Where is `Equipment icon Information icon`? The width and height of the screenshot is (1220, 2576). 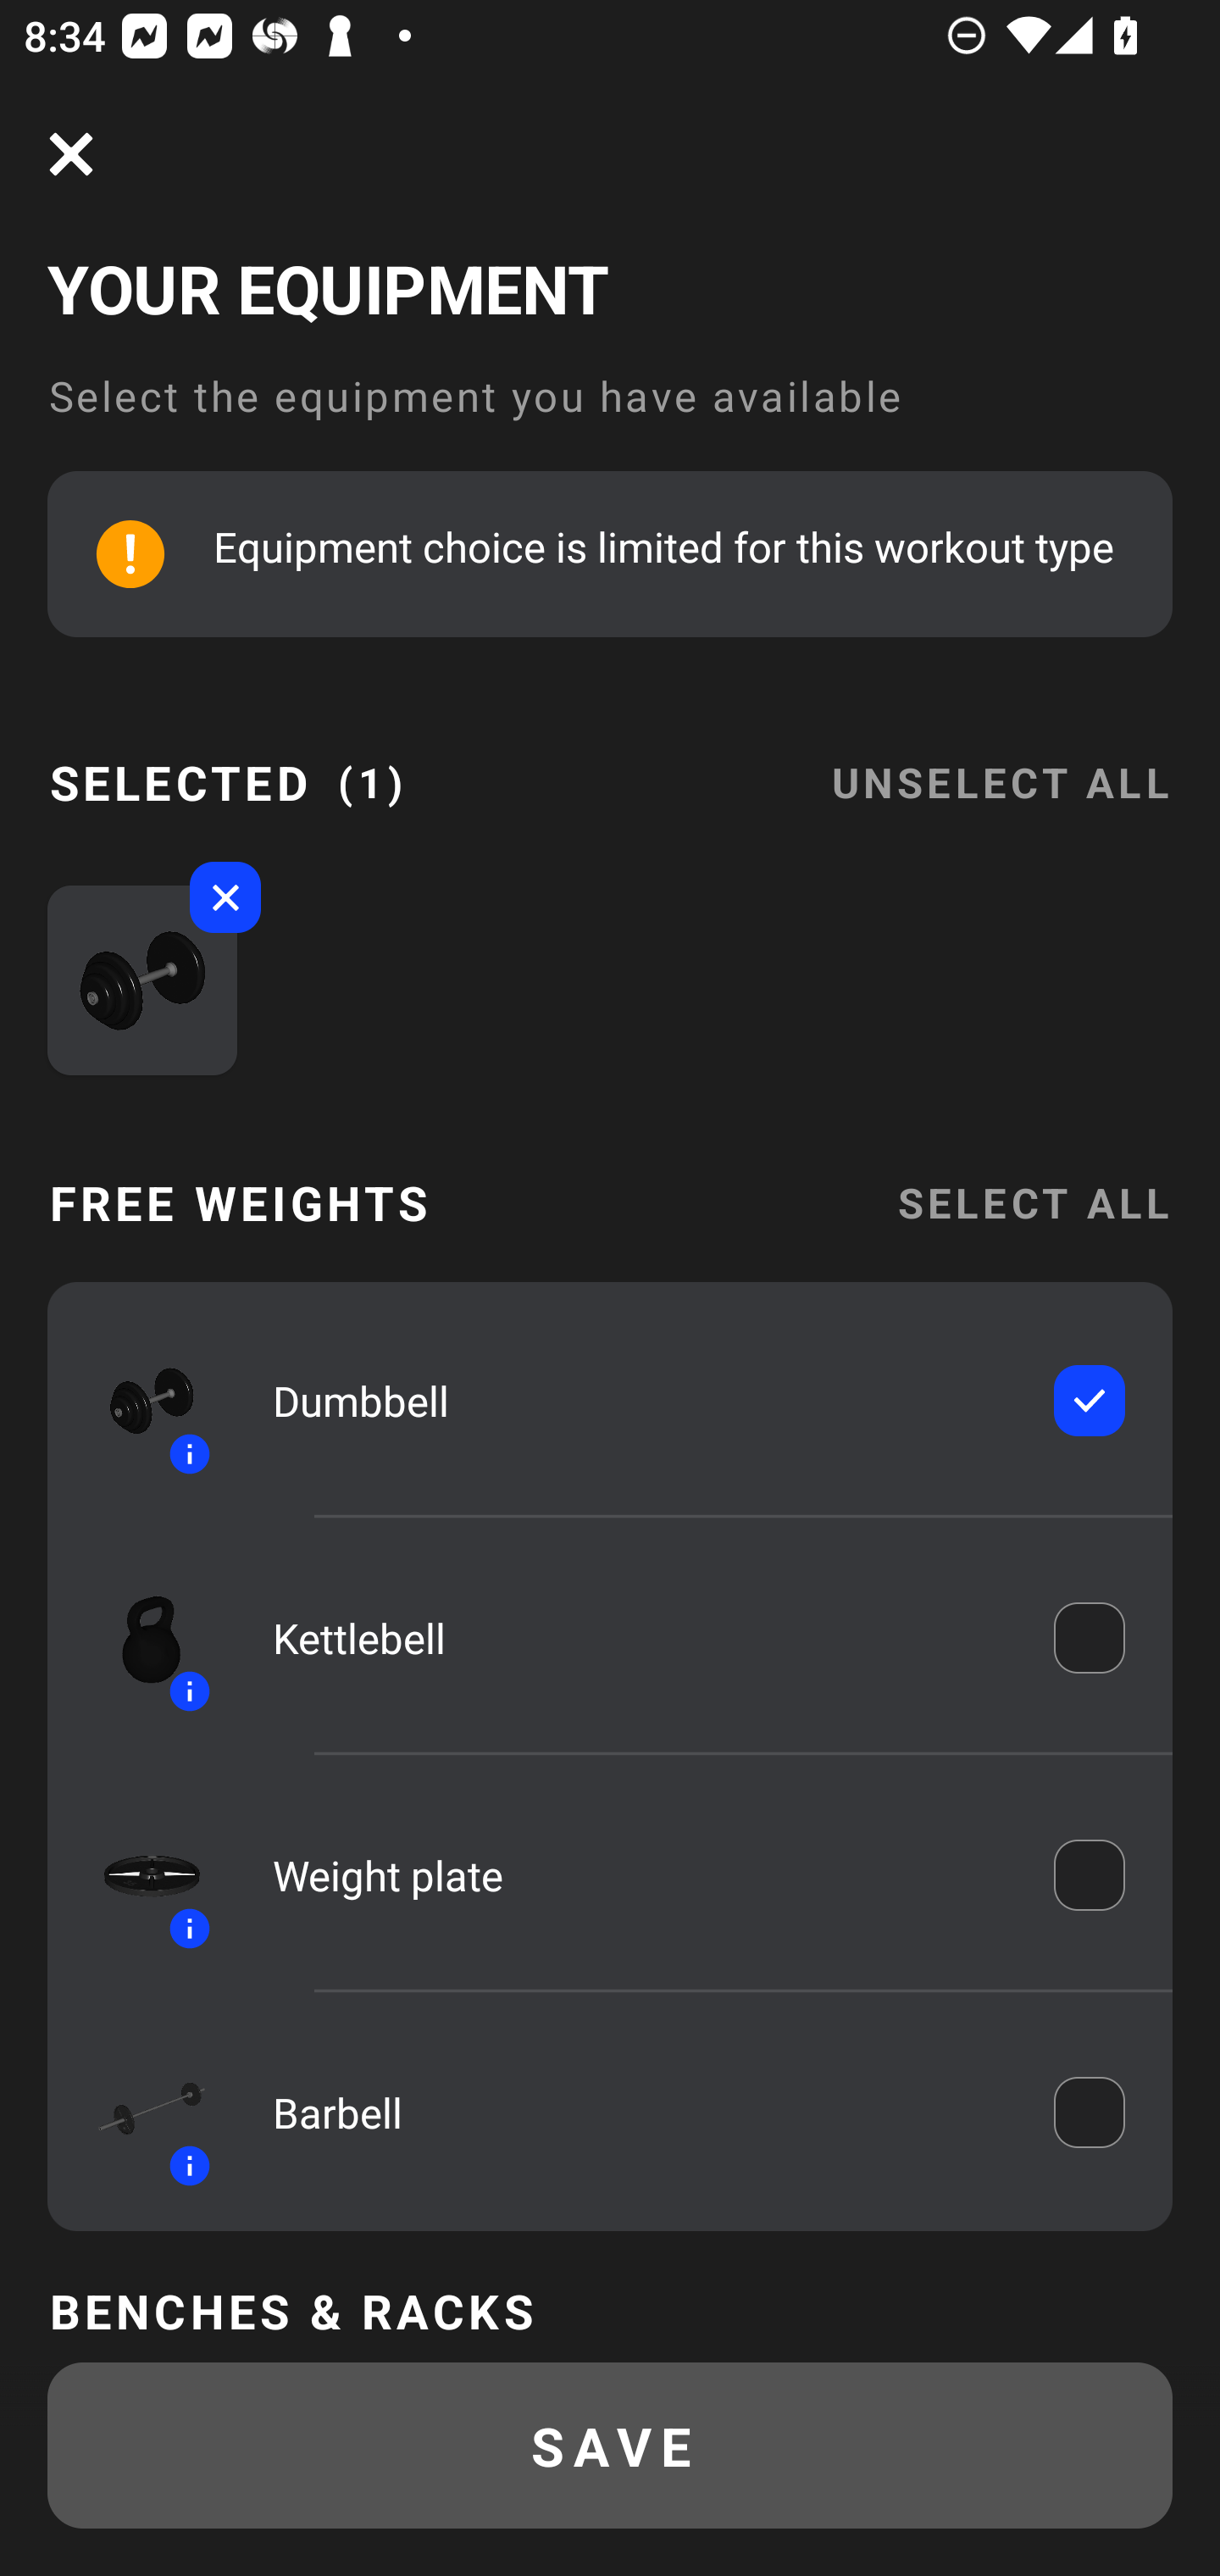 Equipment icon Information icon is located at coordinates (136, 1637).